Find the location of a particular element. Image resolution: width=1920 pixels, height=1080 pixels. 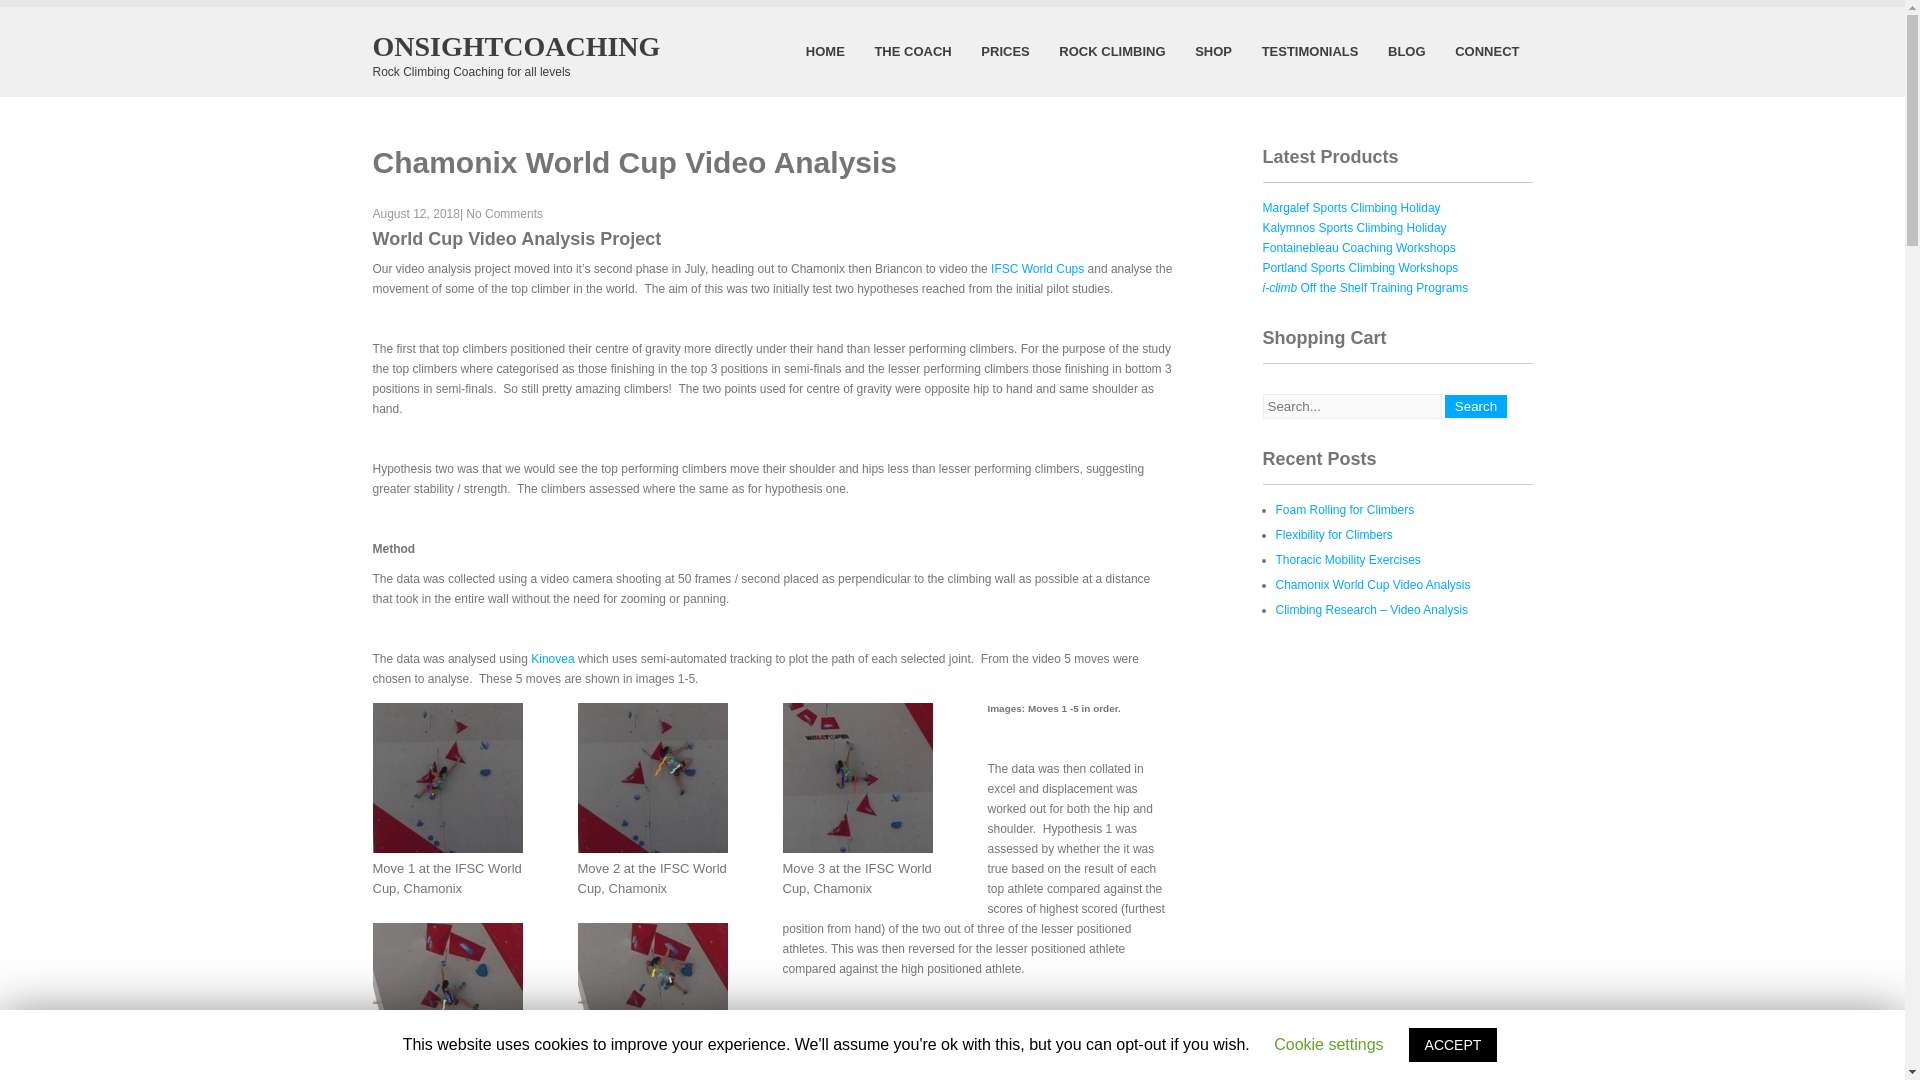

Kalymnos Sports Climbing Holiday is located at coordinates (1353, 228).